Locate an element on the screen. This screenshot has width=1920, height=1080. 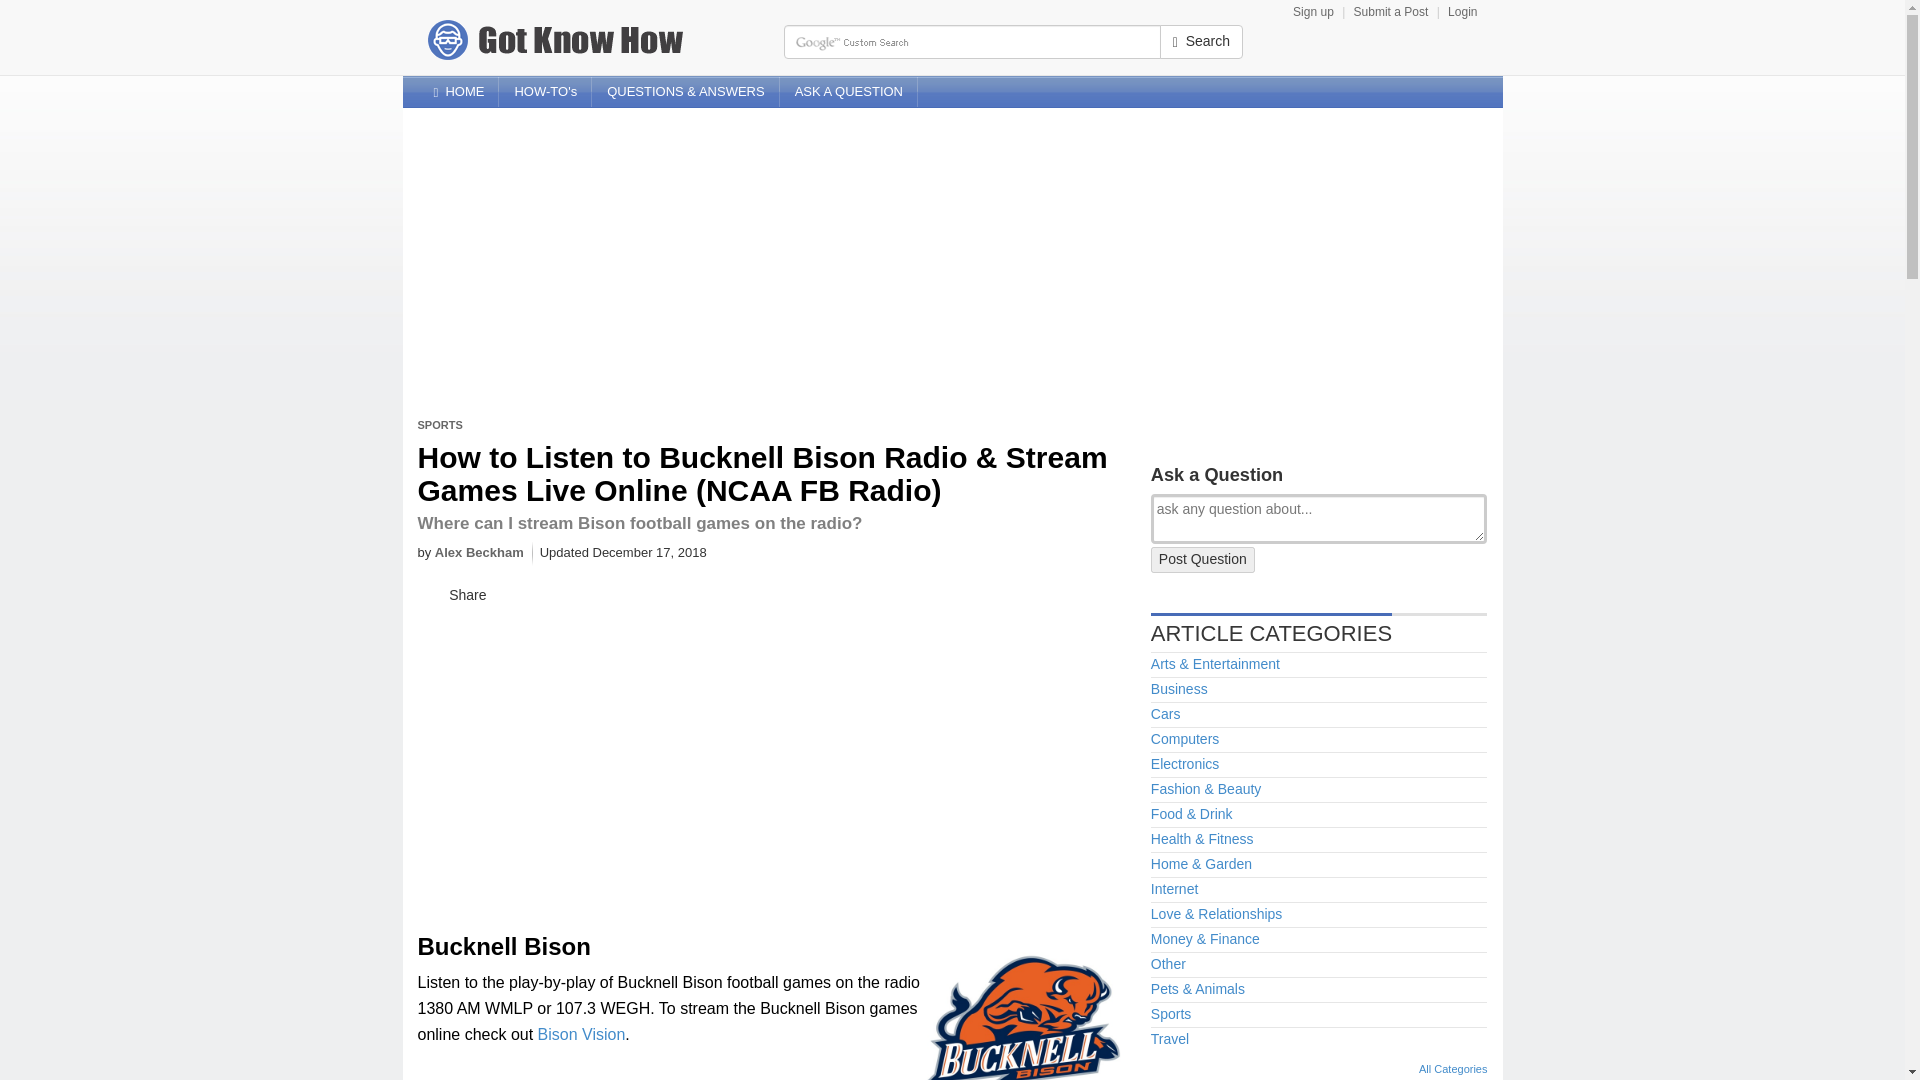
Facebook Page is located at coordinates (1456, 82).